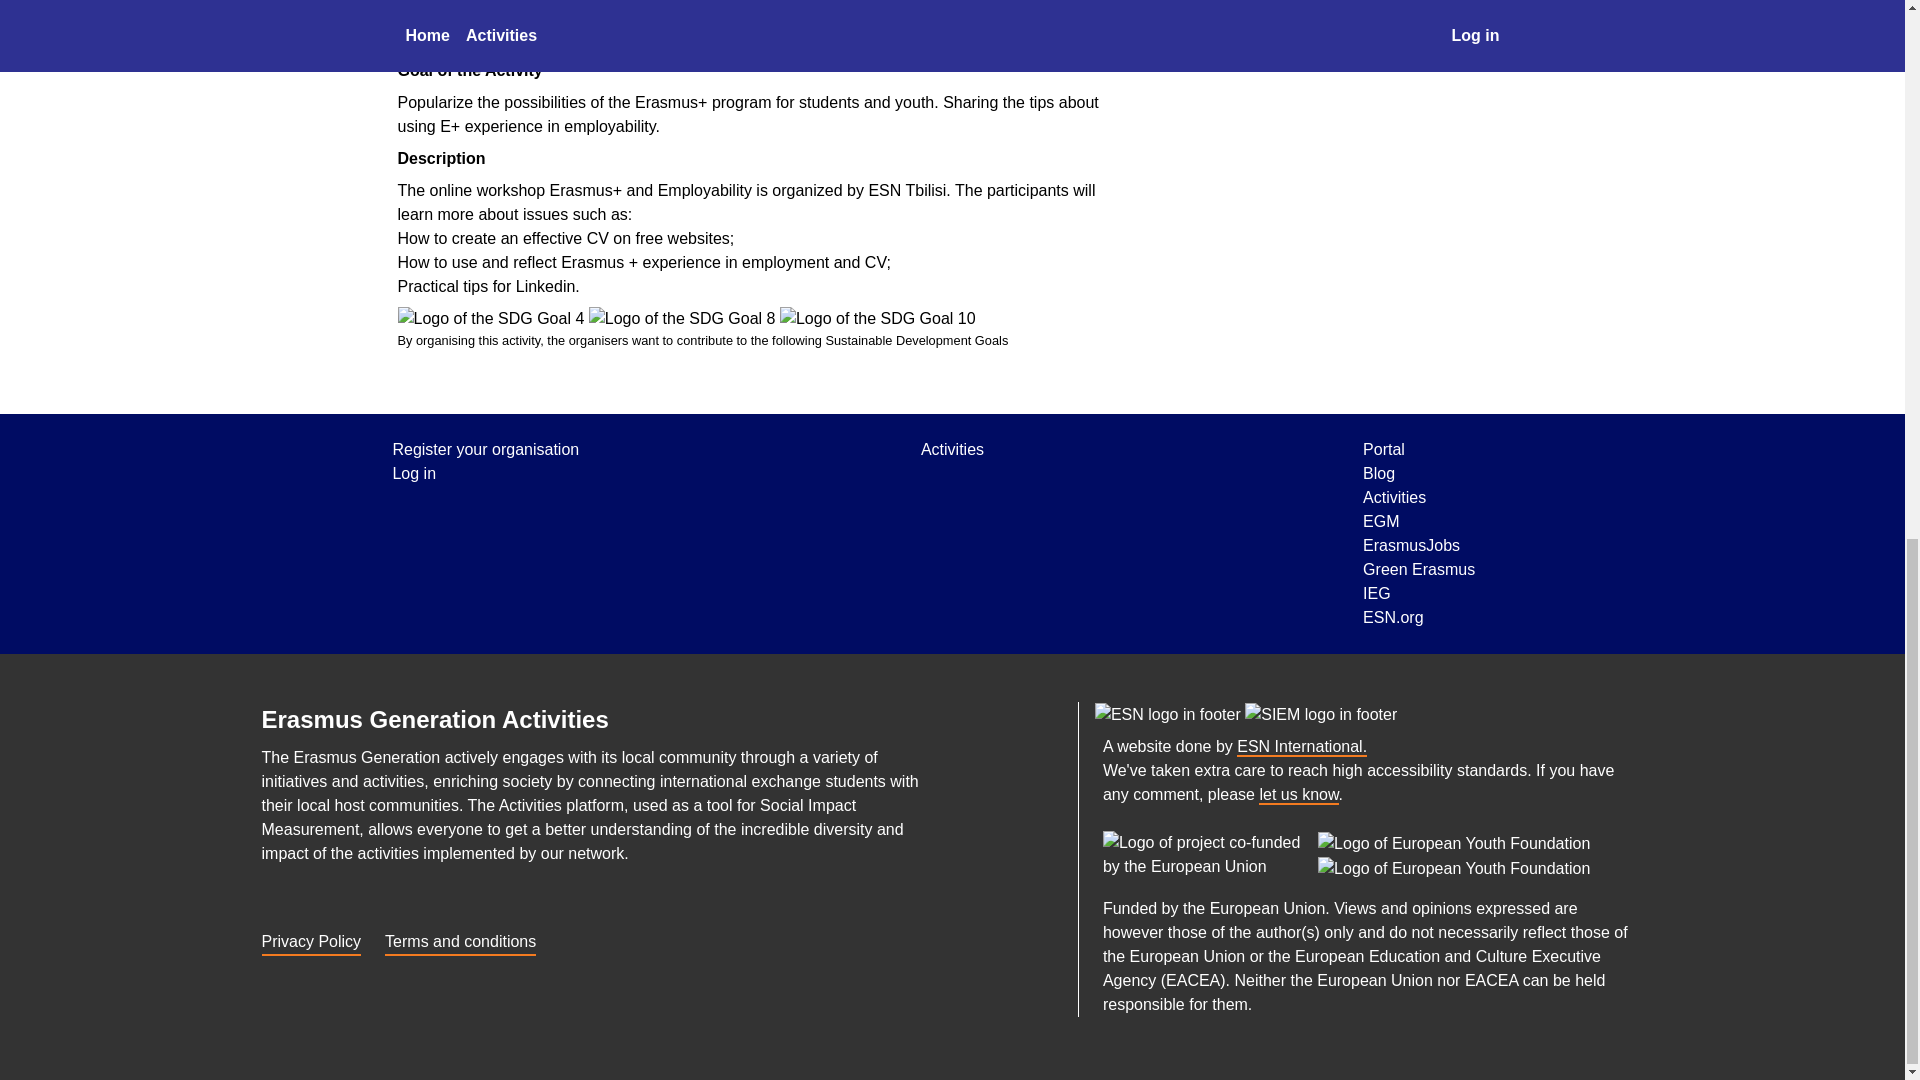 Image resolution: width=1920 pixels, height=1080 pixels. I want to click on Blog, so click(1418, 474).